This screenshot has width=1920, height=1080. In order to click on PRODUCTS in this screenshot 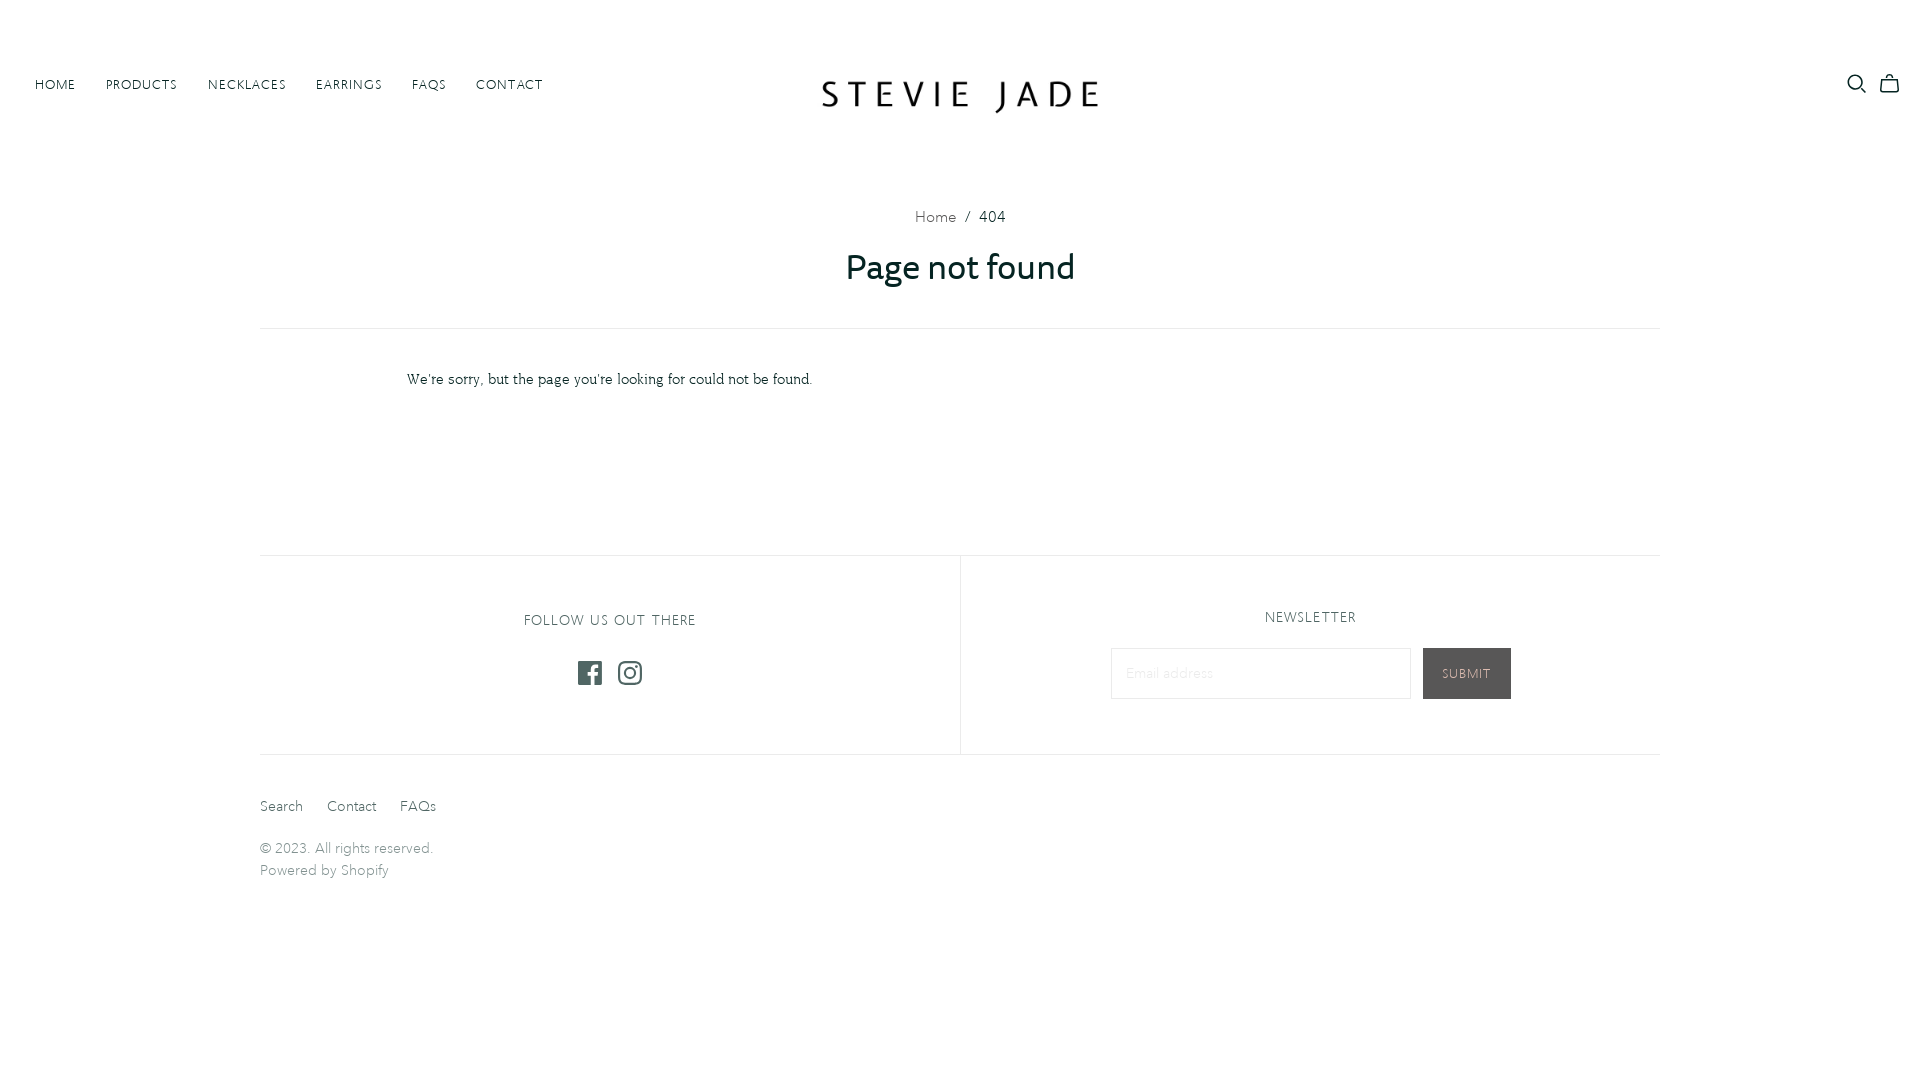, I will do `click(142, 84)`.